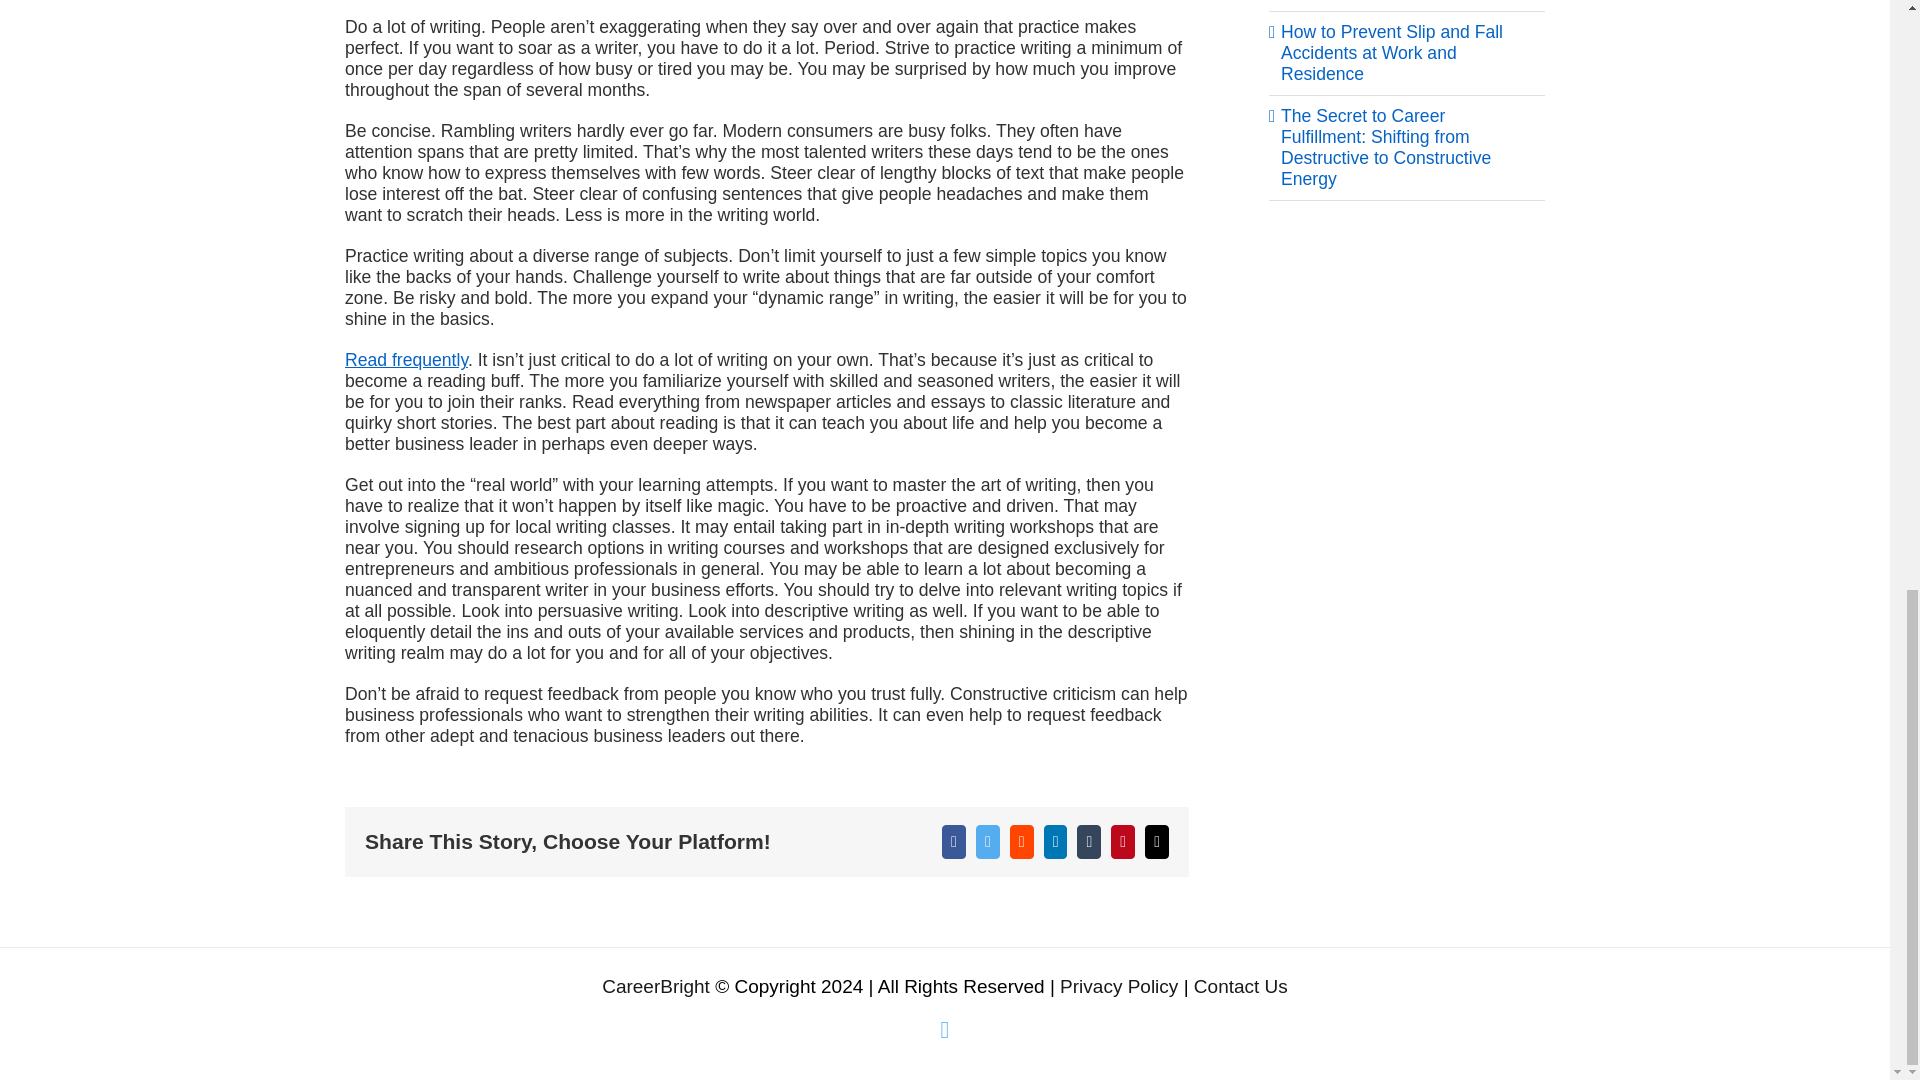 Image resolution: width=1920 pixels, height=1080 pixels. I want to click on How to Prevent Slip and Fall Accidents at Work and Residence, so click(1392, 52).